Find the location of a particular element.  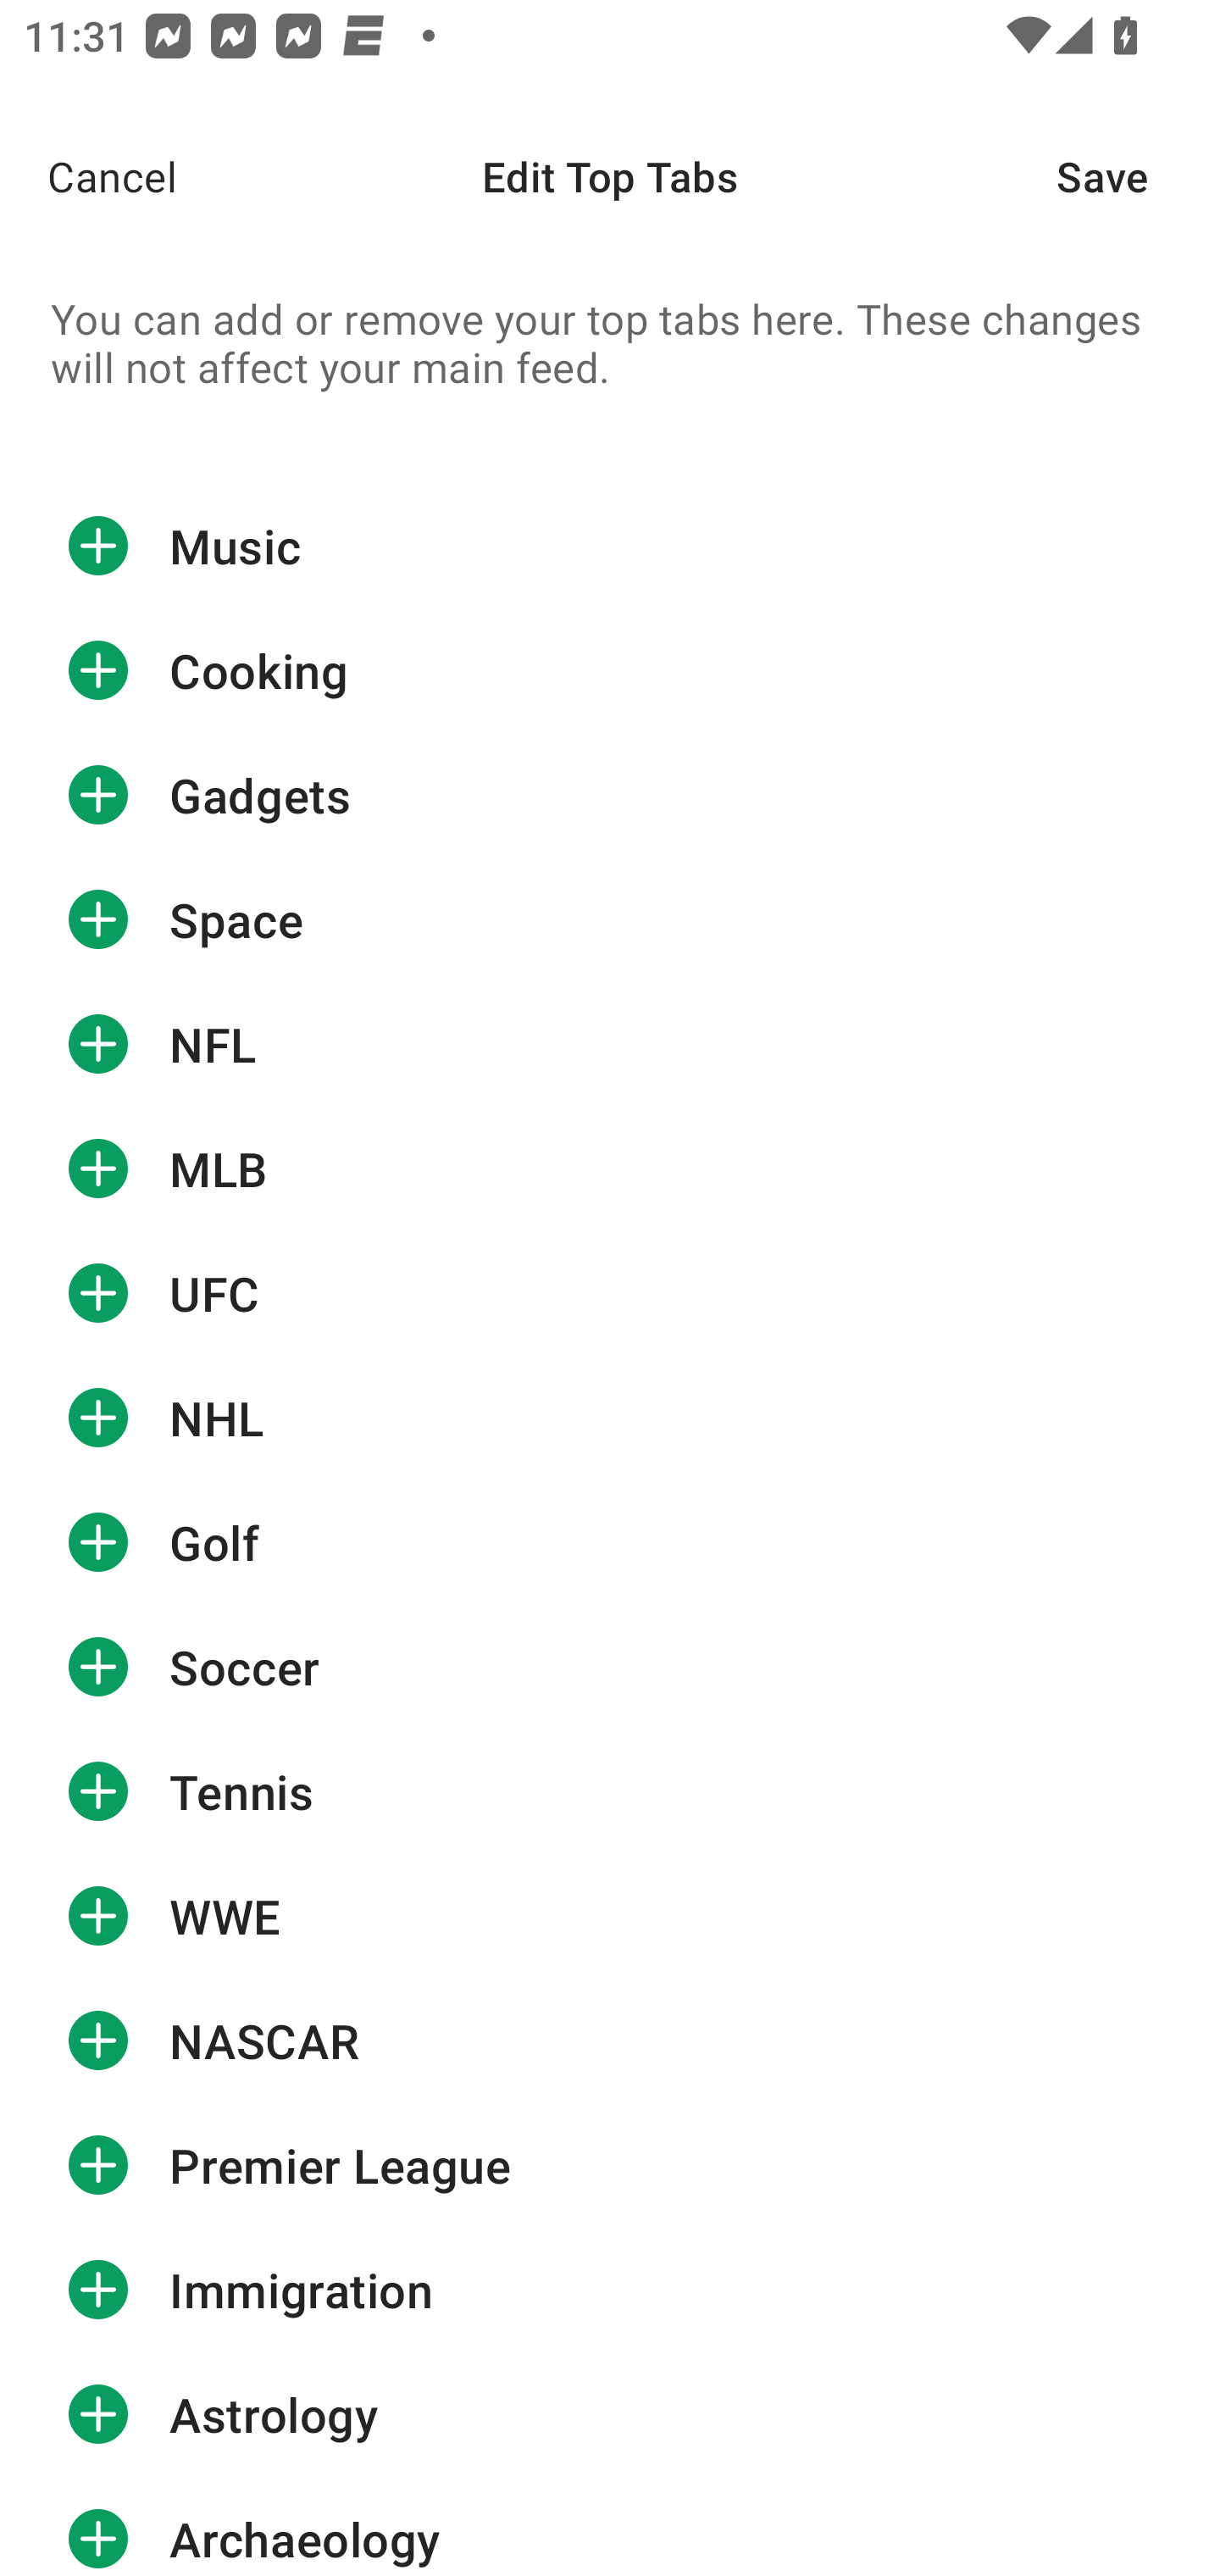

MLB is located at coordinates (610, 1169).